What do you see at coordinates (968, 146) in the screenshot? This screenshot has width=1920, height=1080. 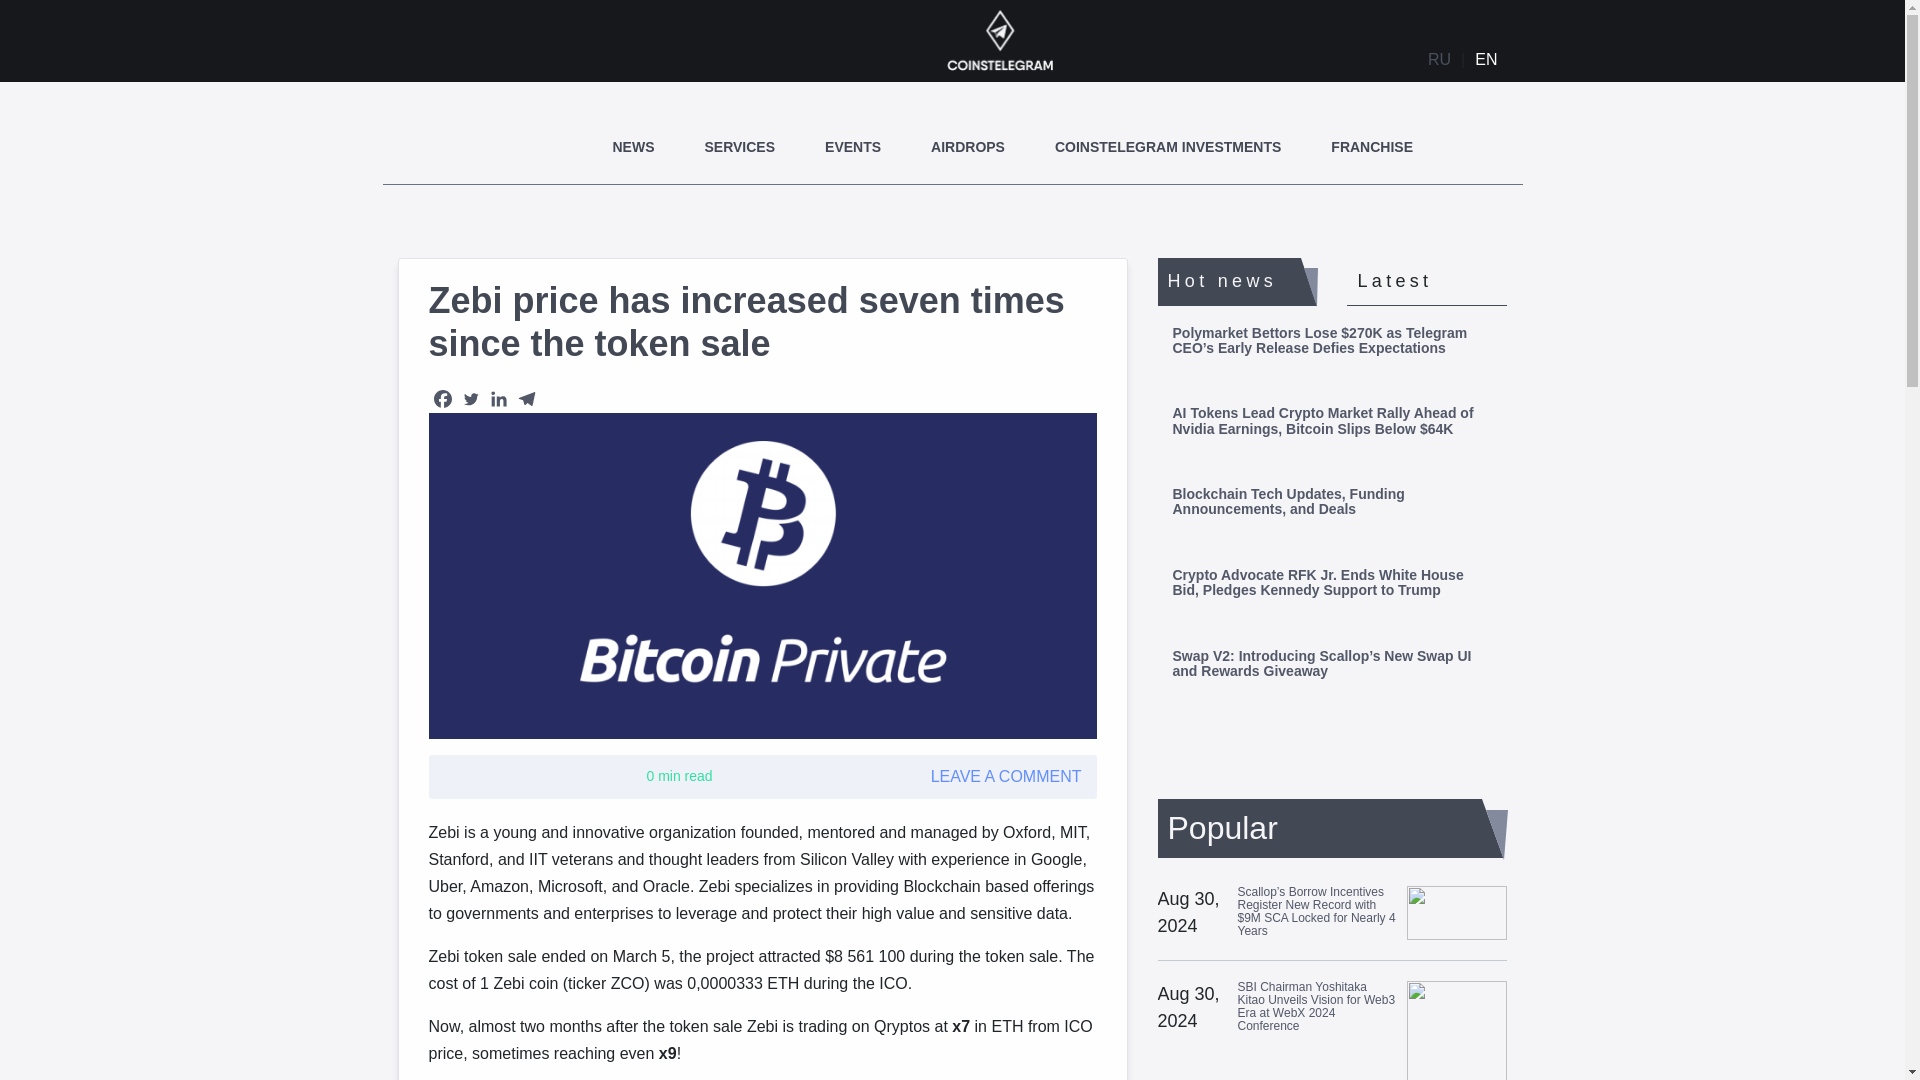 I see `AIRDROPS` at bounding box center [968, 146].